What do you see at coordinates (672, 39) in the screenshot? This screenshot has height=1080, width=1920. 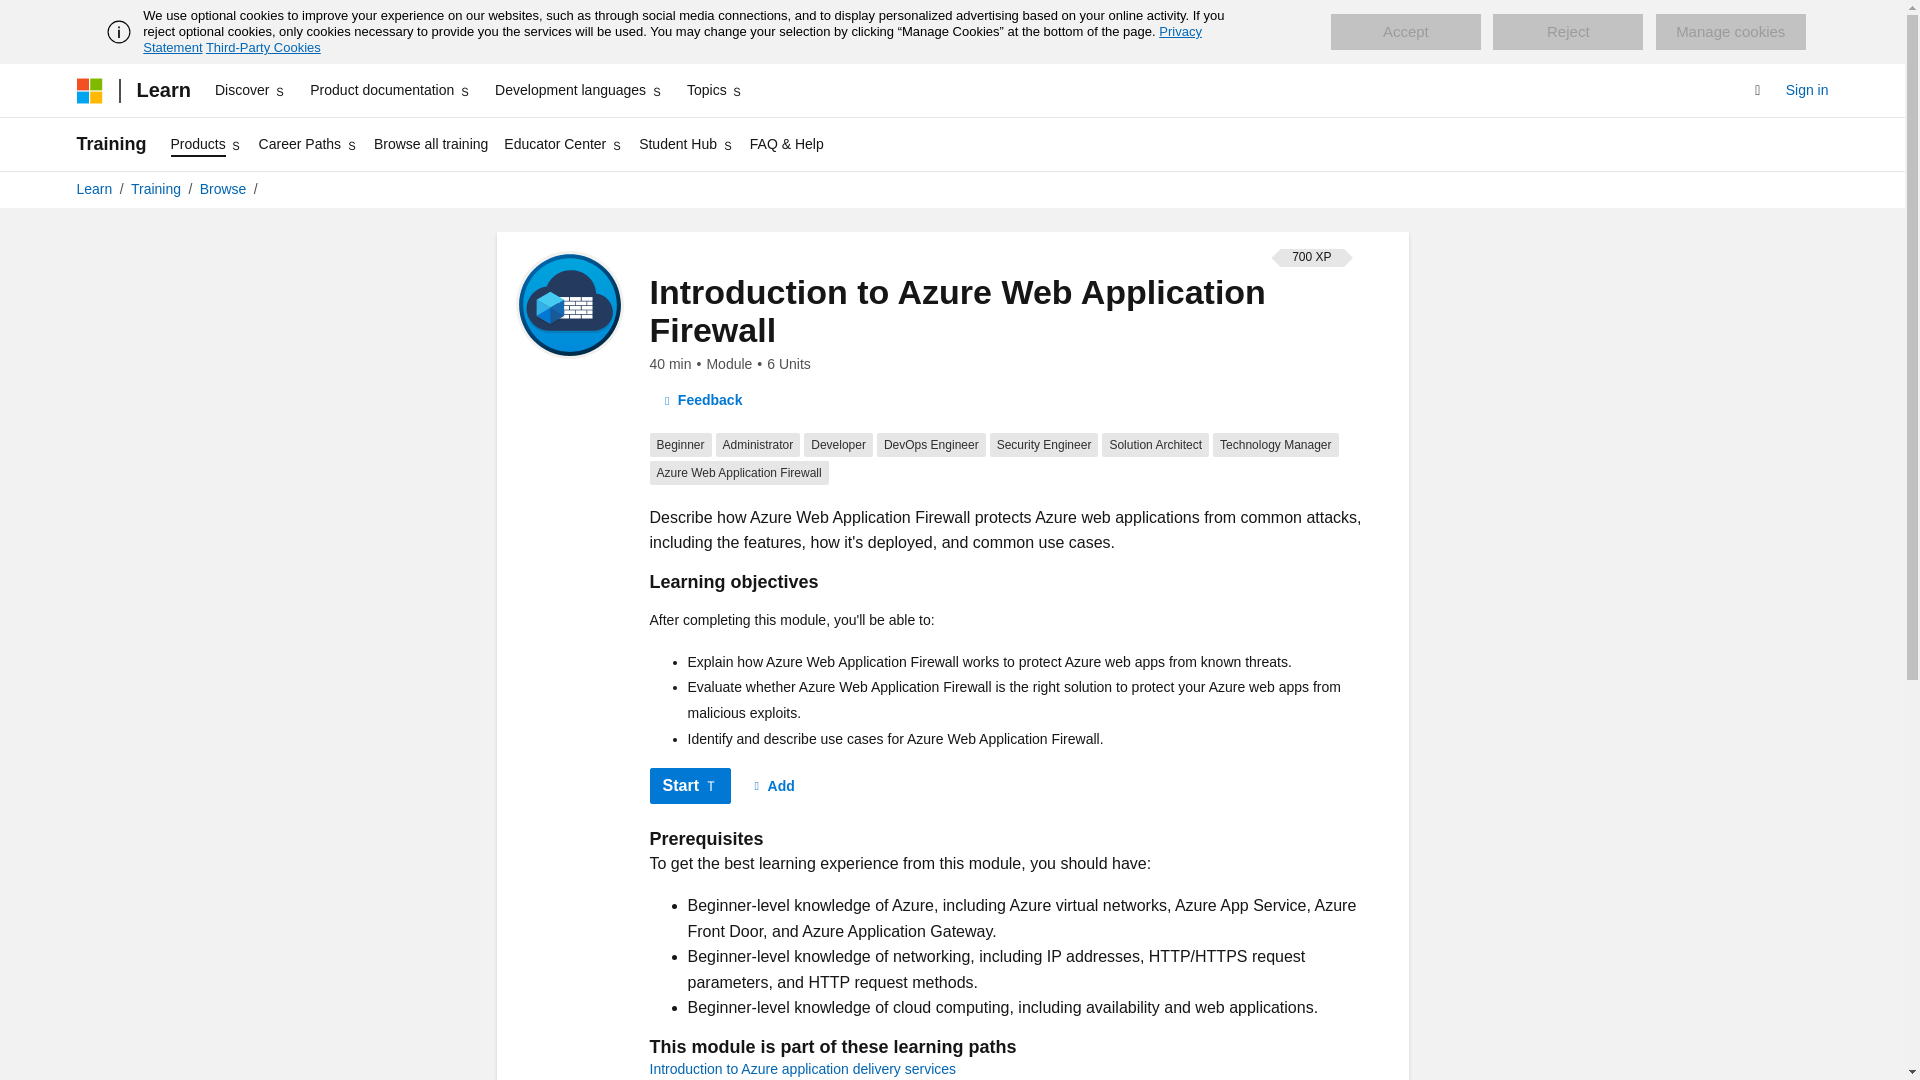 I see `Privacy Statement` at bounding box center [672, 39].